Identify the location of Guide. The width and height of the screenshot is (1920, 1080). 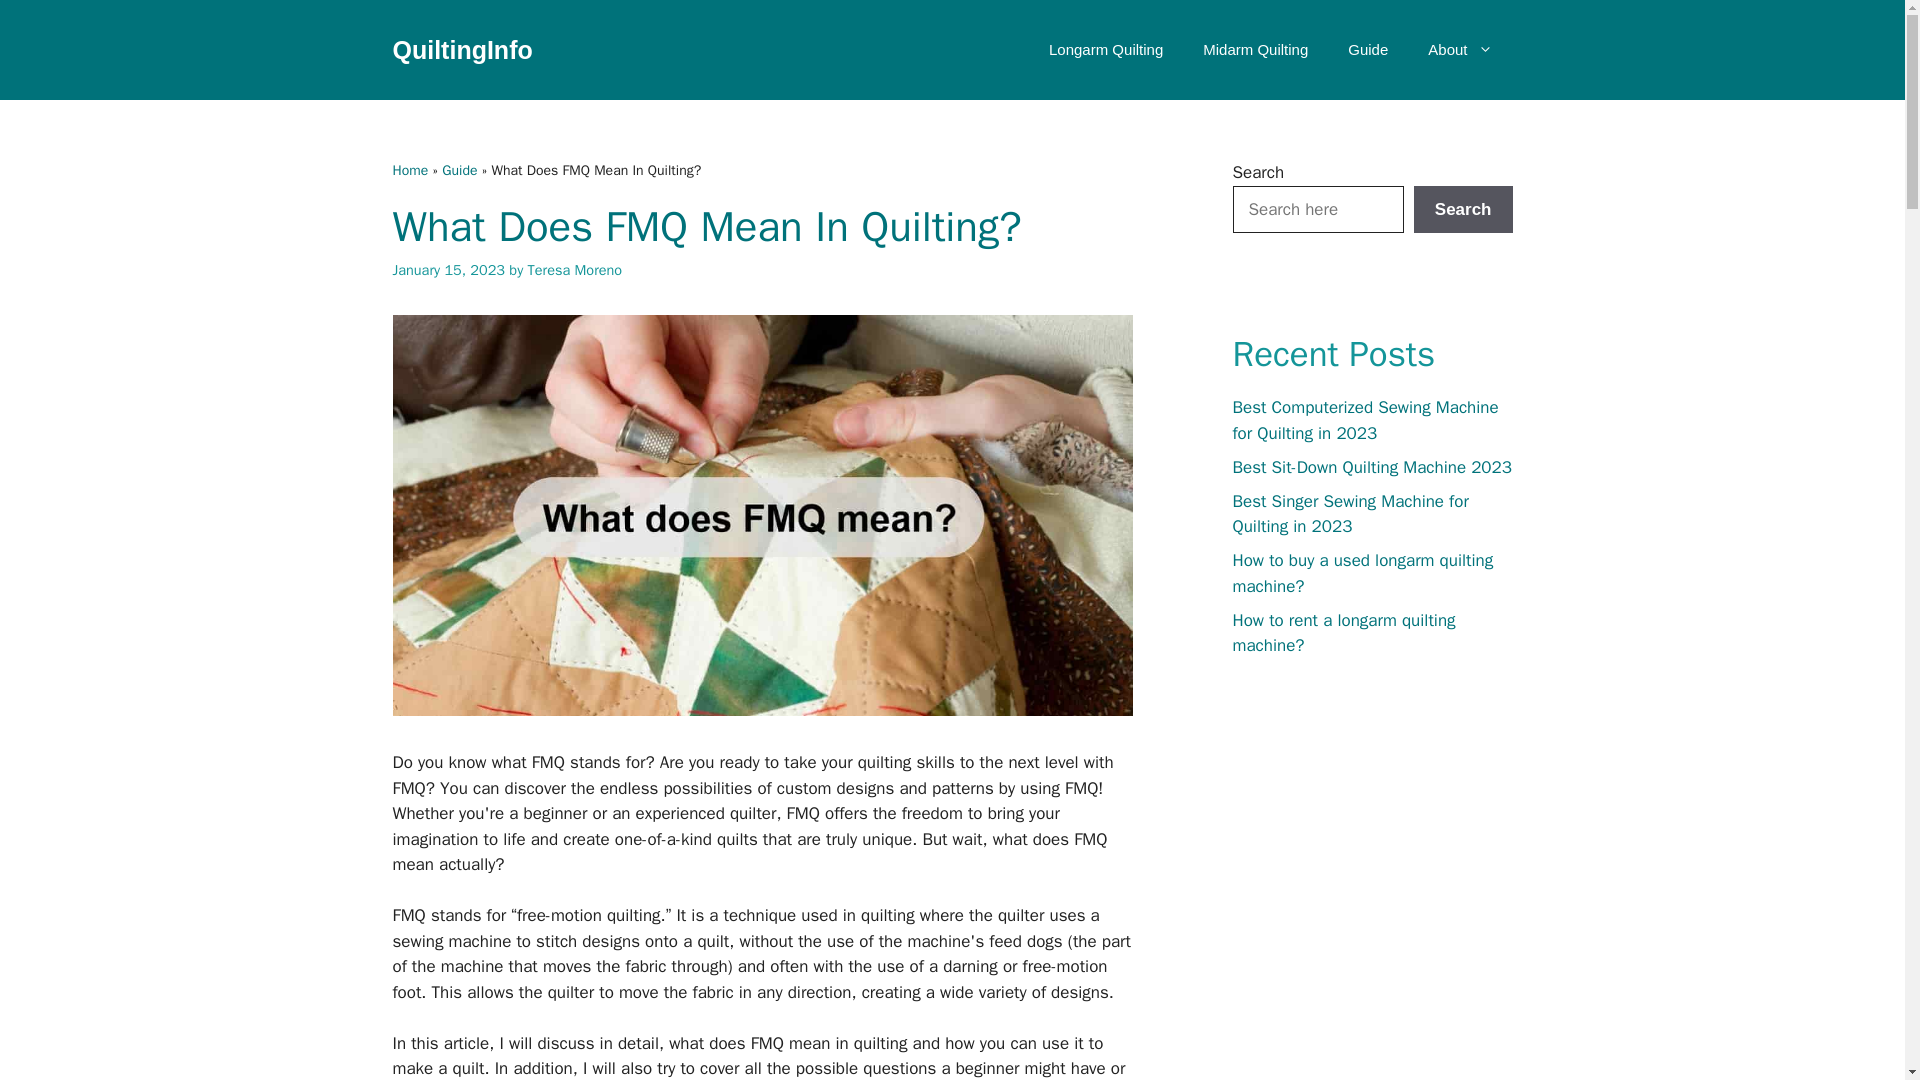
(458, 170).